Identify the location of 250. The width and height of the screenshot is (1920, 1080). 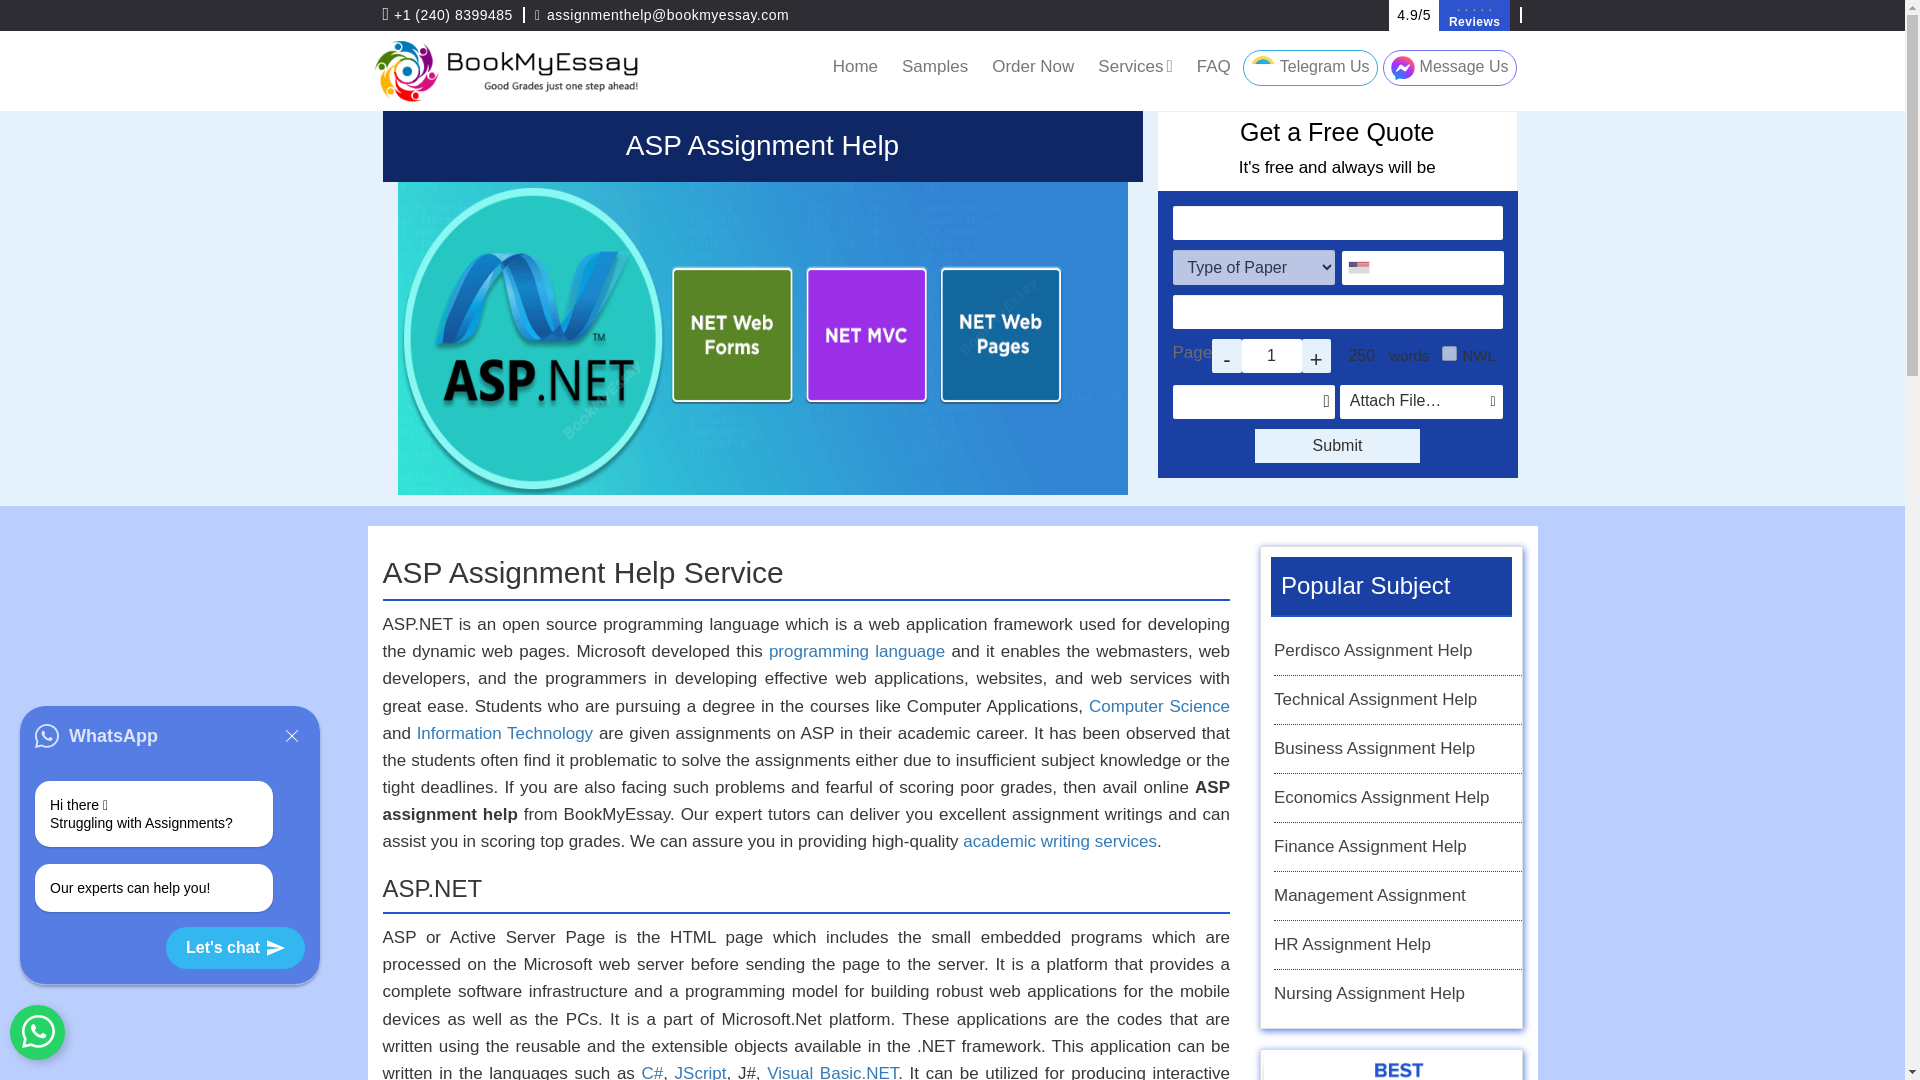
(1361, 356).